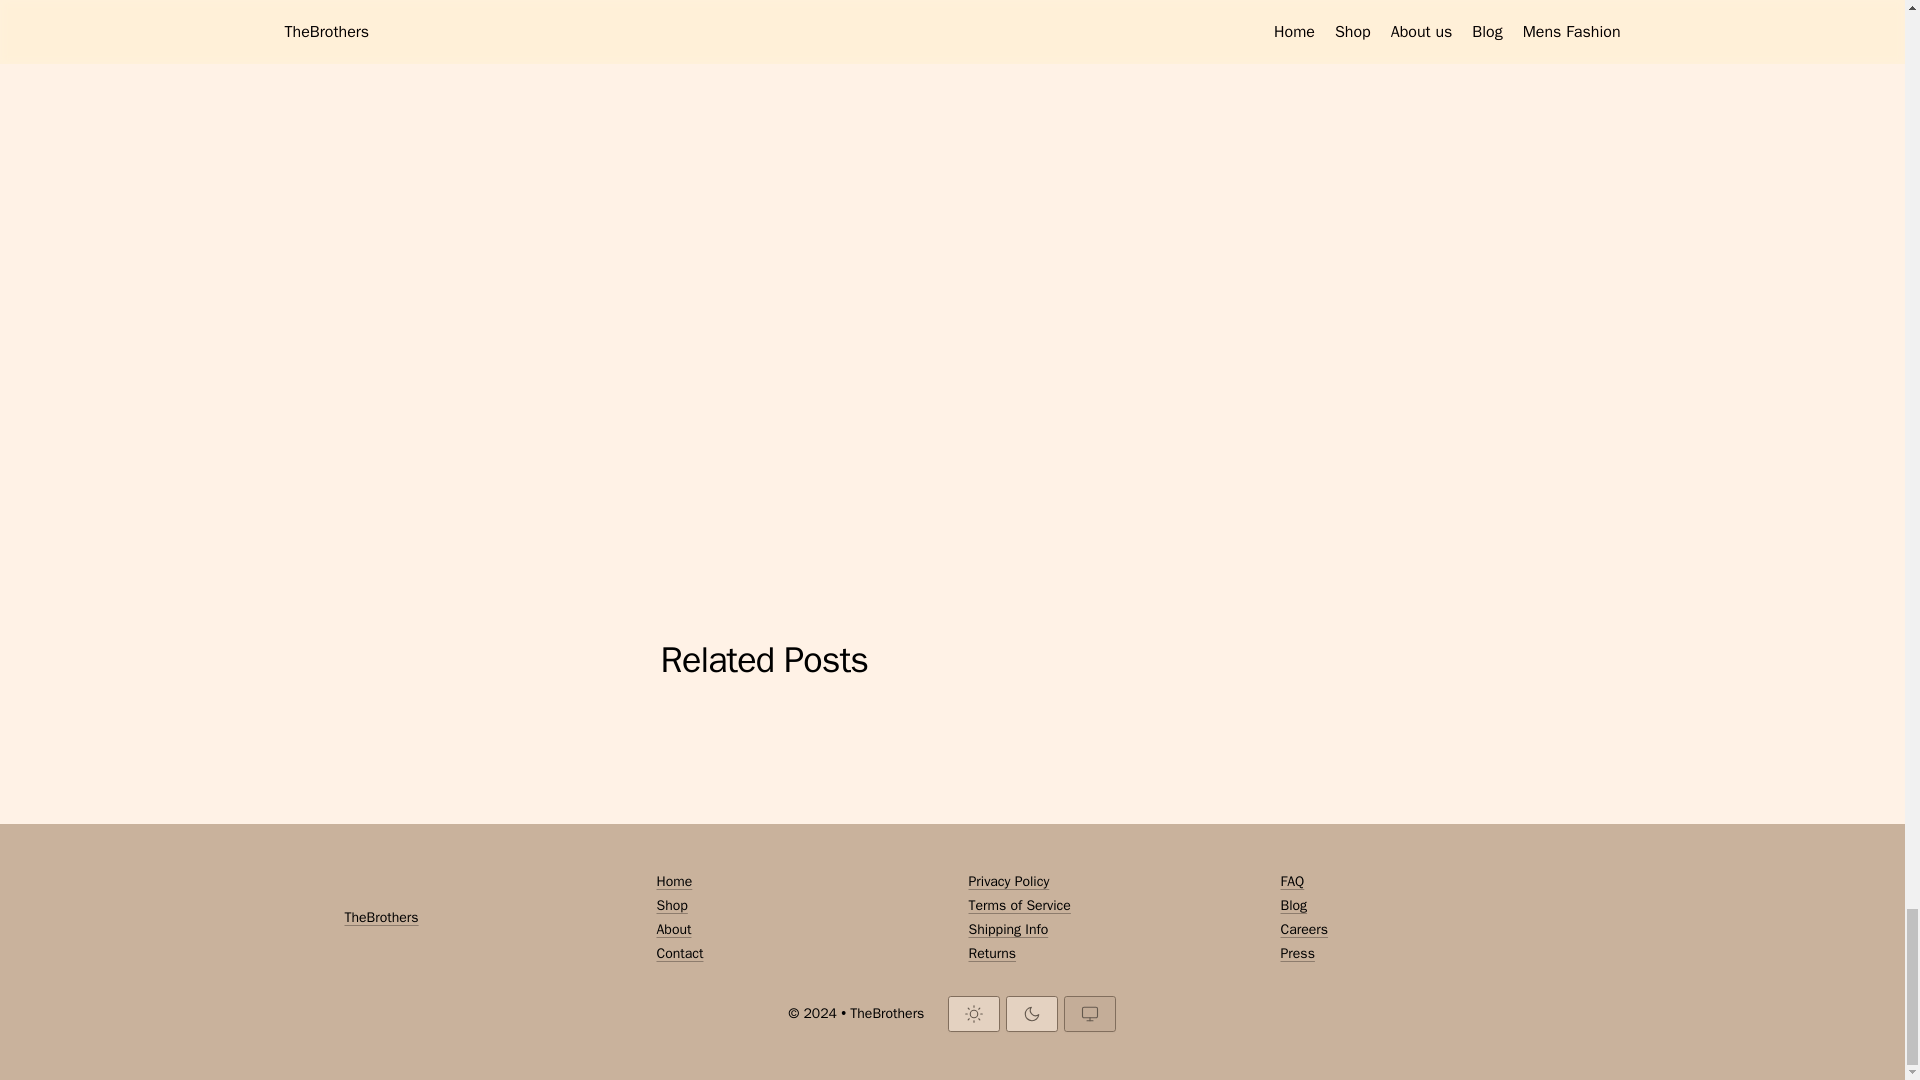 This screenshot has width=1920, height=1080. What do you see at coordinates (796, 906) in the screenshot?
I see `Shop` at bounding box center [796, 906].